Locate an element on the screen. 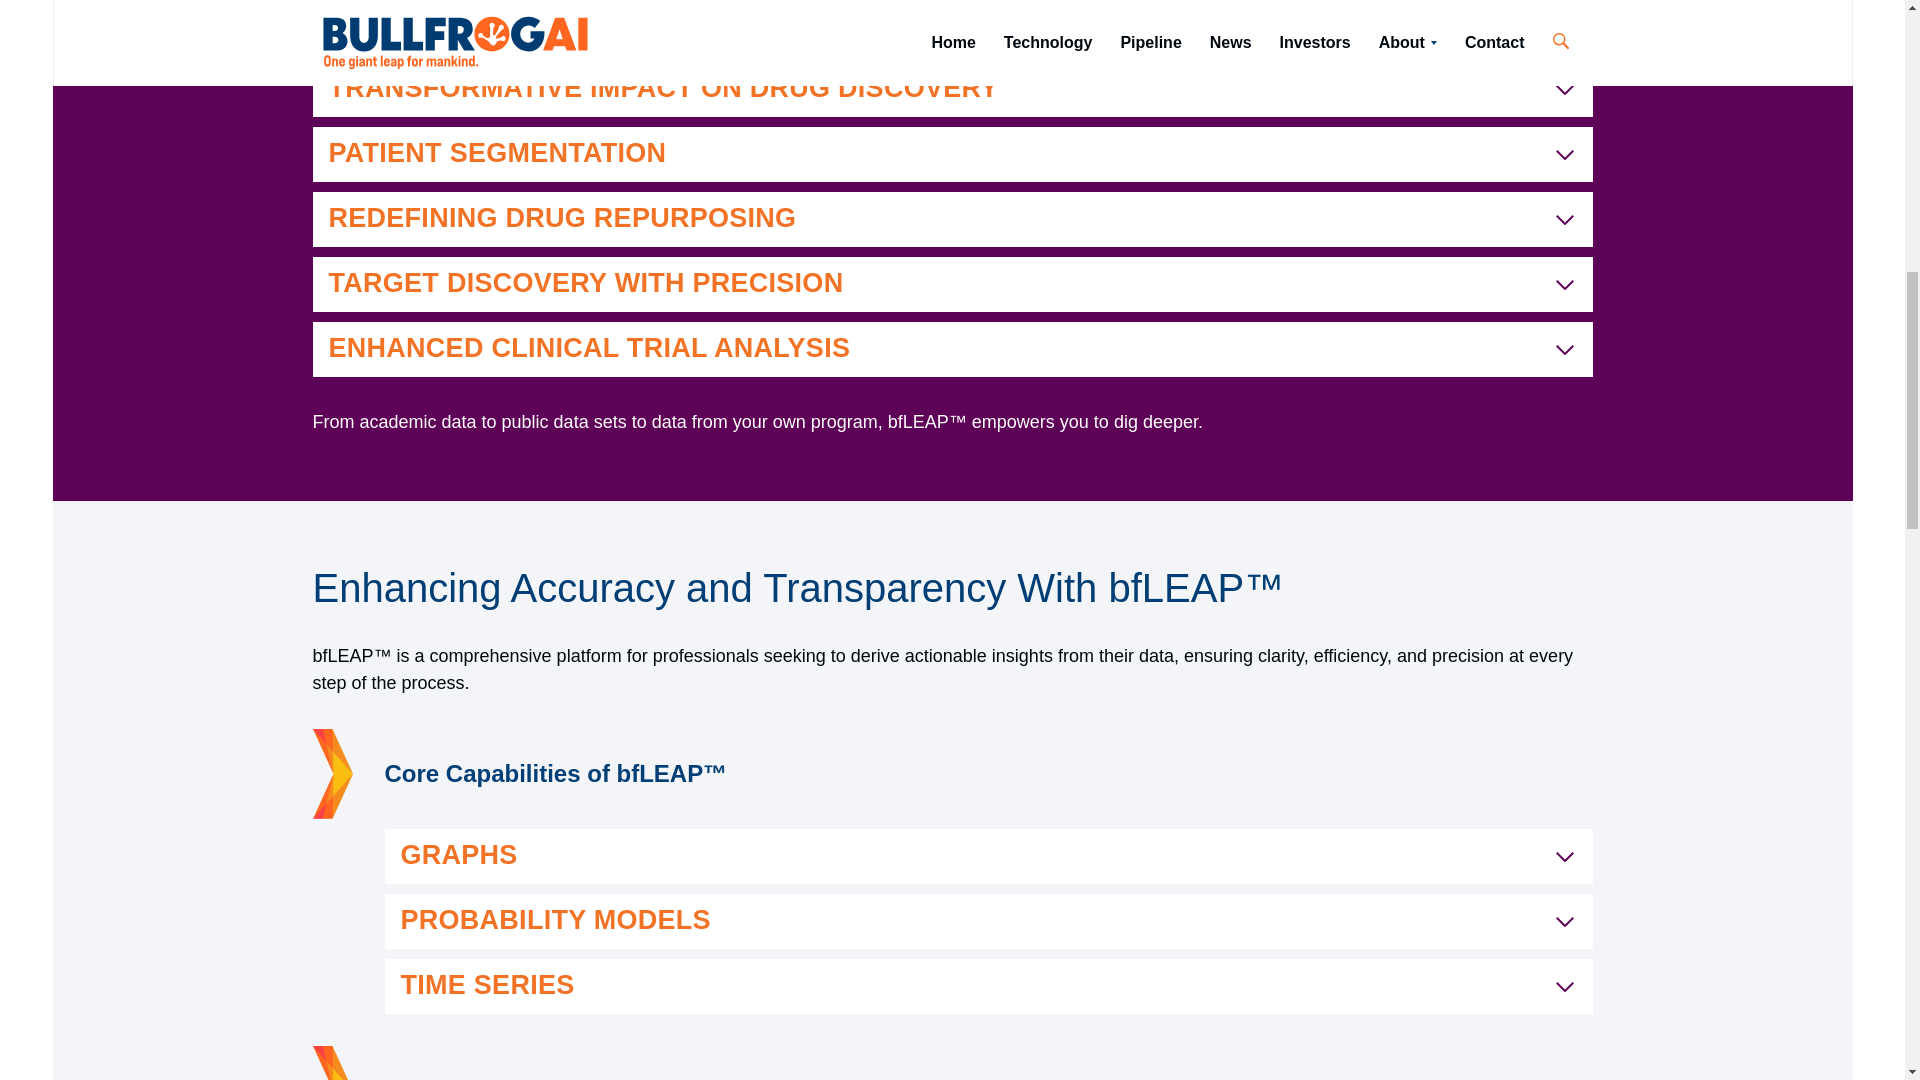 This screenshot has height=1080, width=1920. TRANSFORMATIVE IMPACT ON DRUG DISCOVERY is located at coordinates (951, 88).